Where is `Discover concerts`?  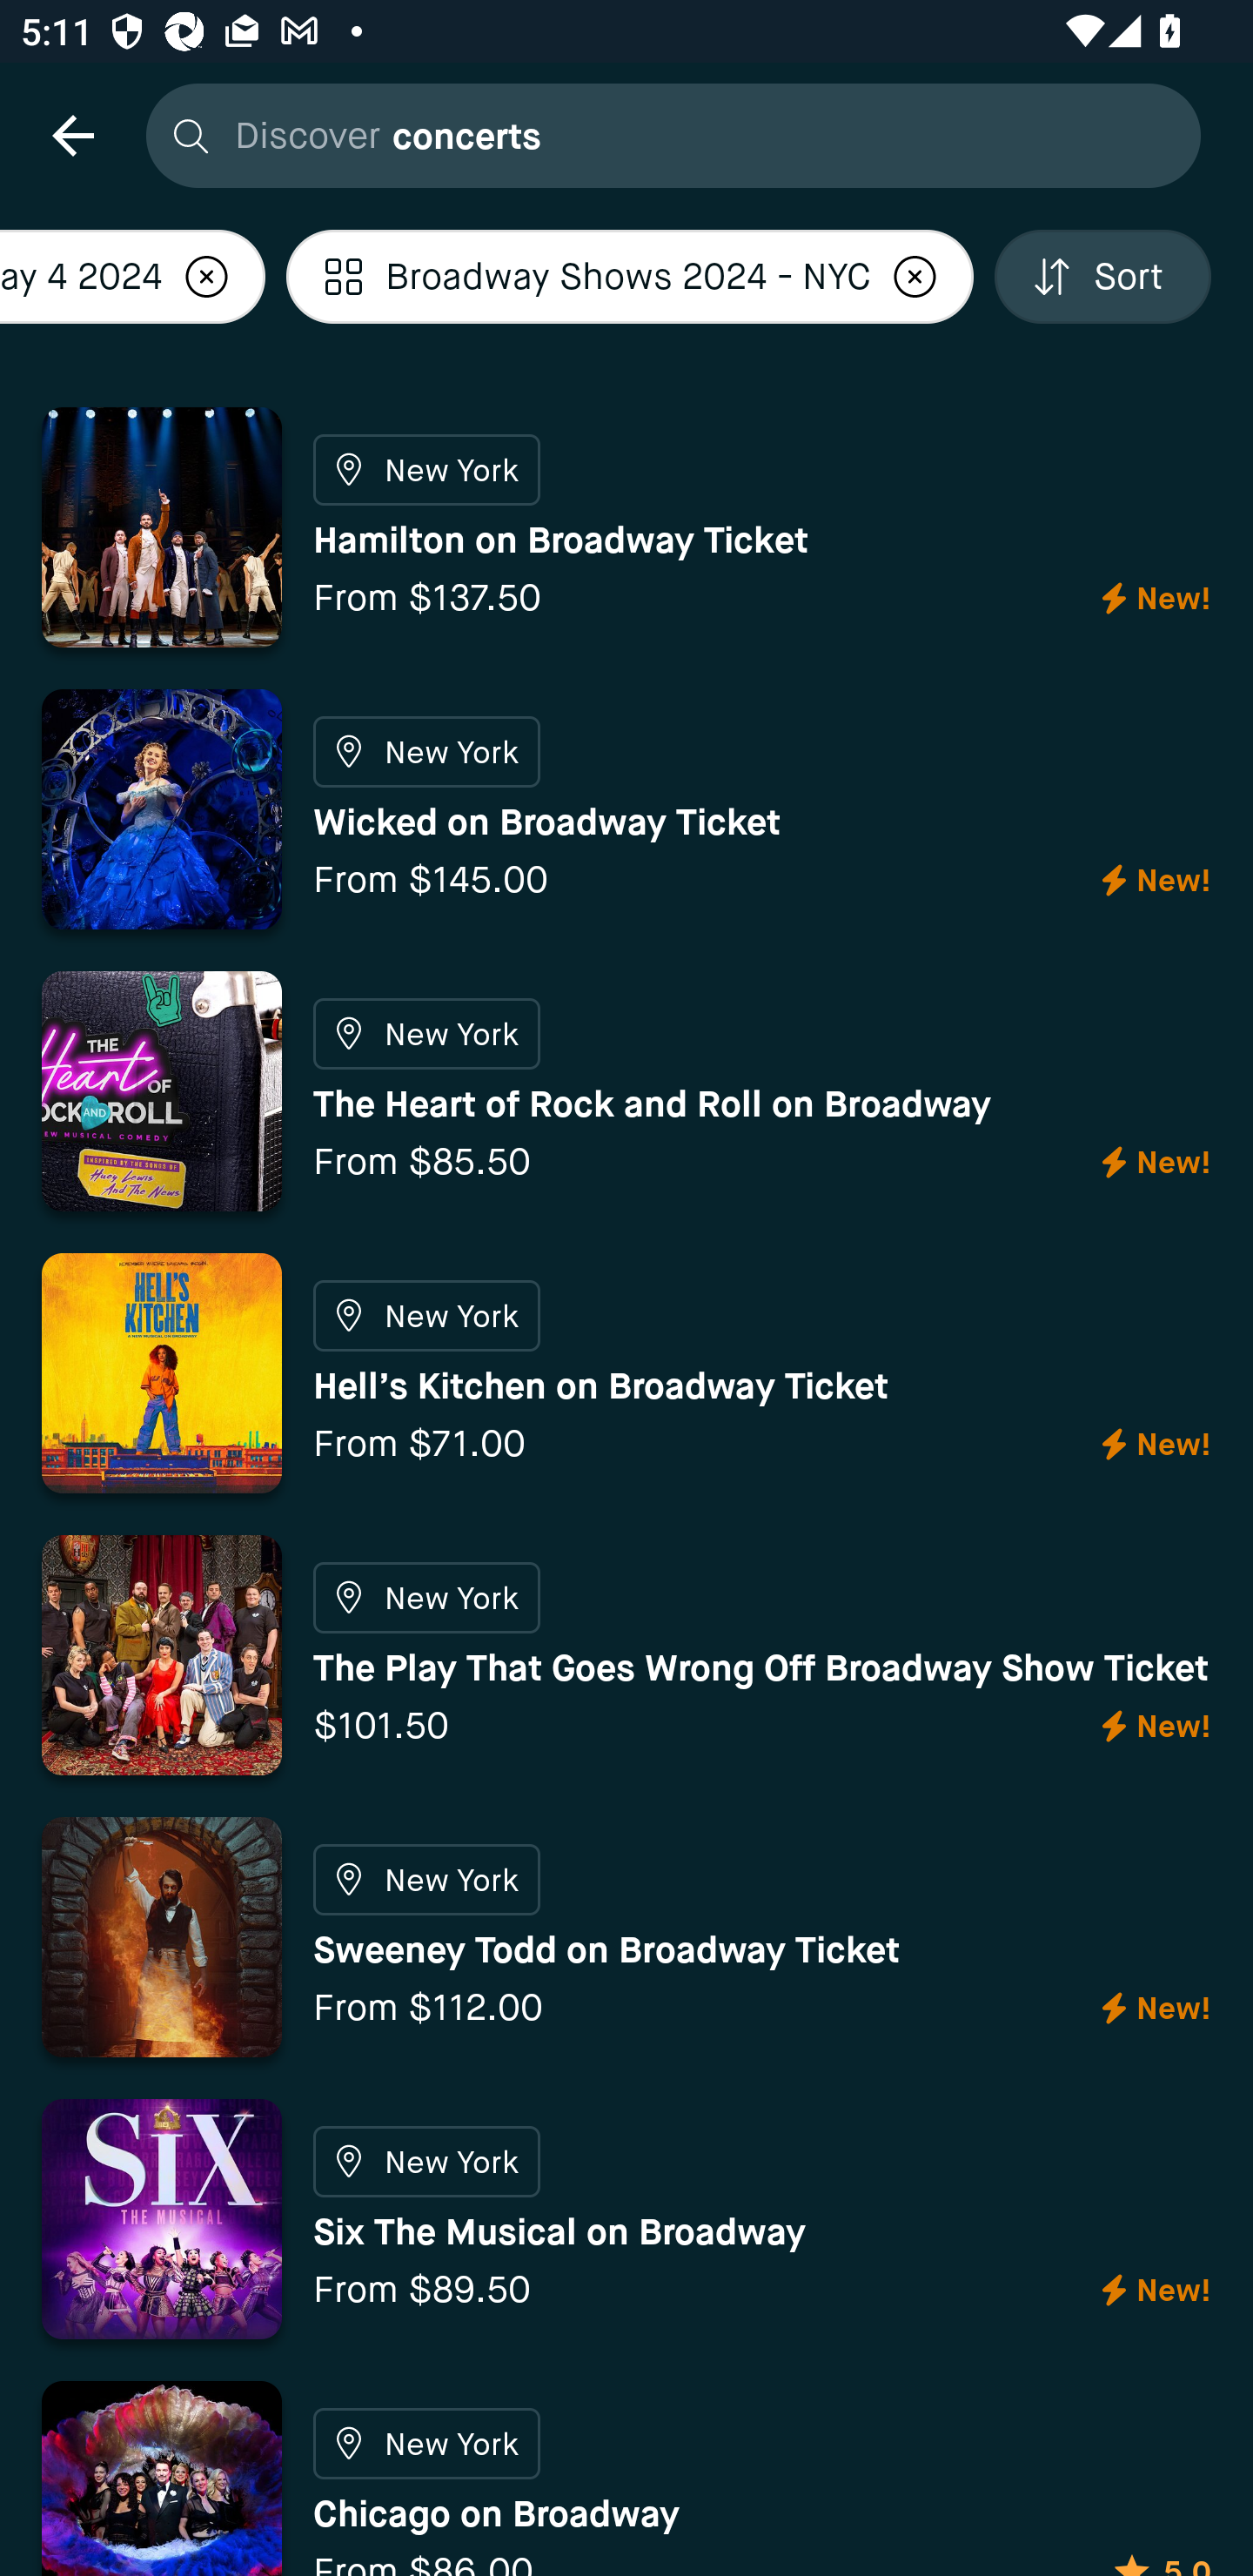 Discover concerts is located at coordinates (666, 134).